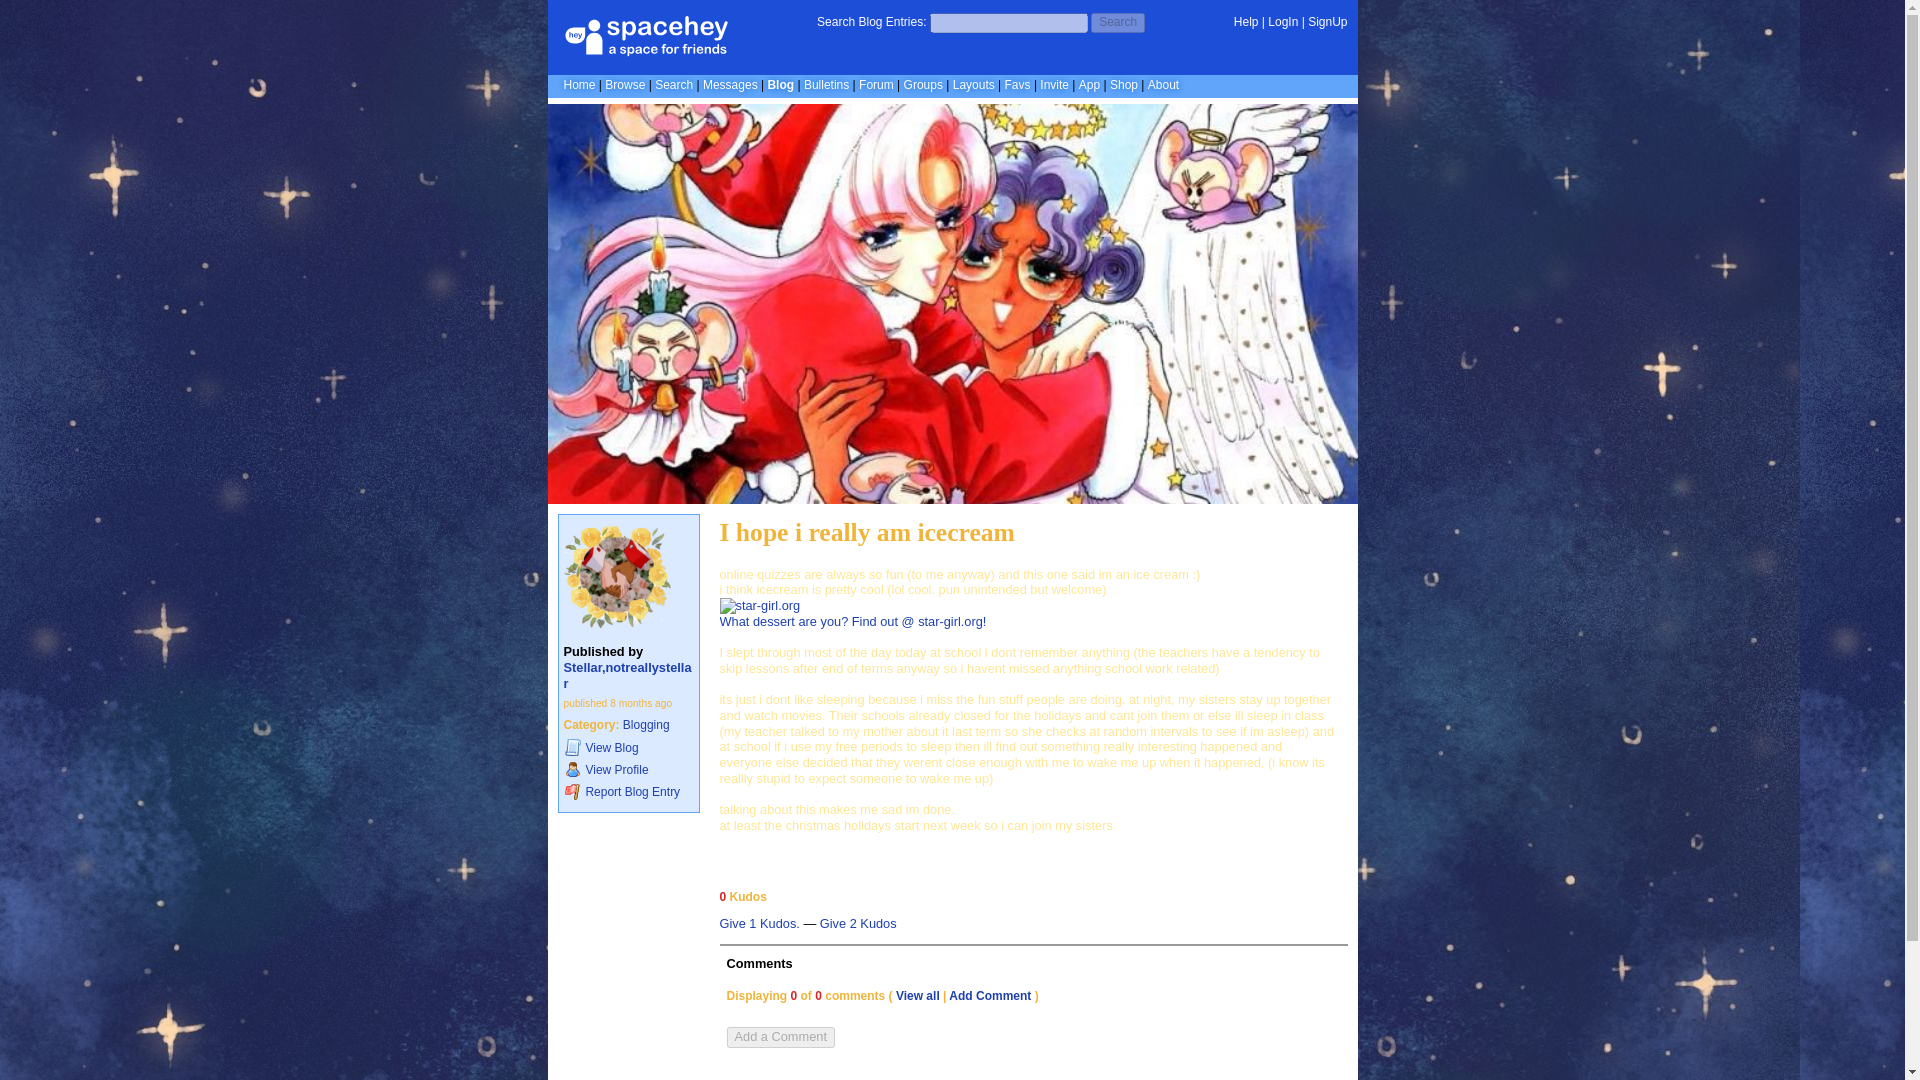 Image resolution: width=1920 pixels, height=1080 pixels. What do you see at coordinates (1090, 84) in the screenshot?
I see `App` at bounding box center [1090, 84].